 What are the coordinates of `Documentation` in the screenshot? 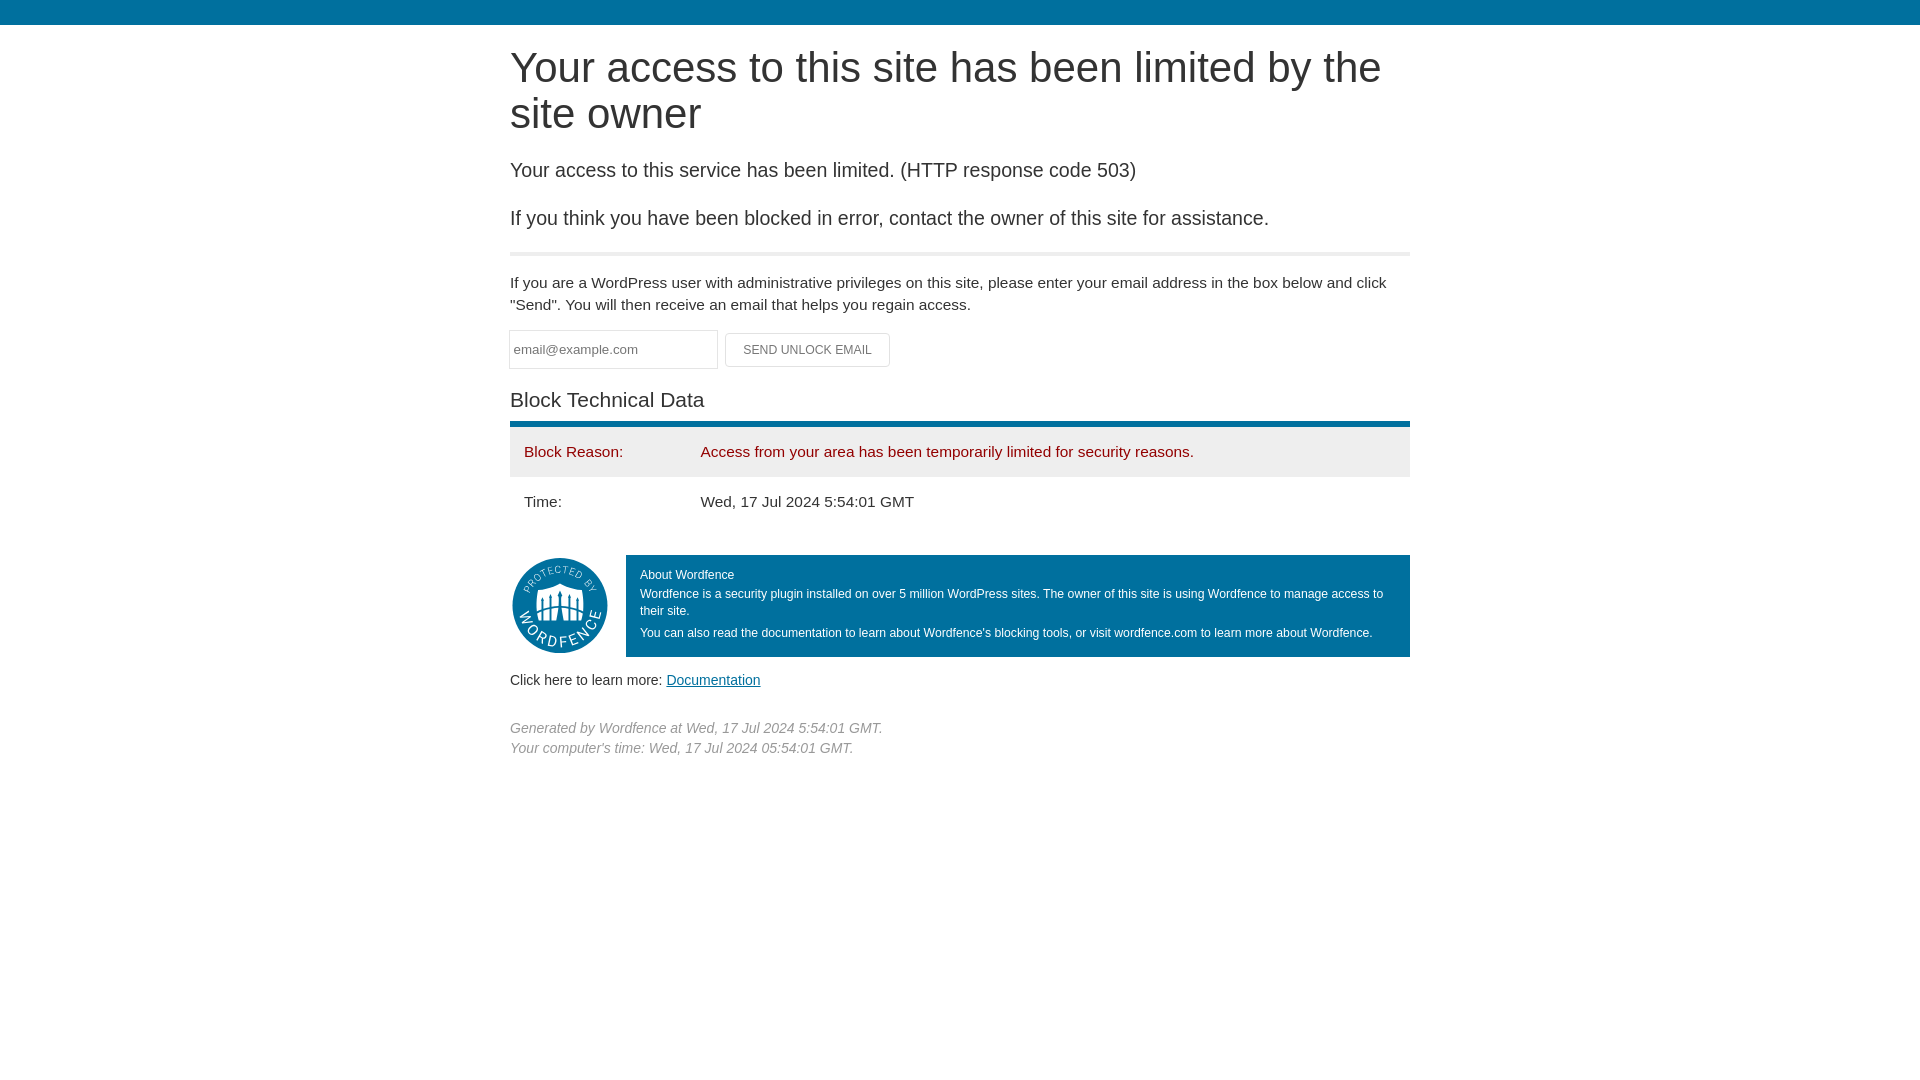 It's located at (713, 679).